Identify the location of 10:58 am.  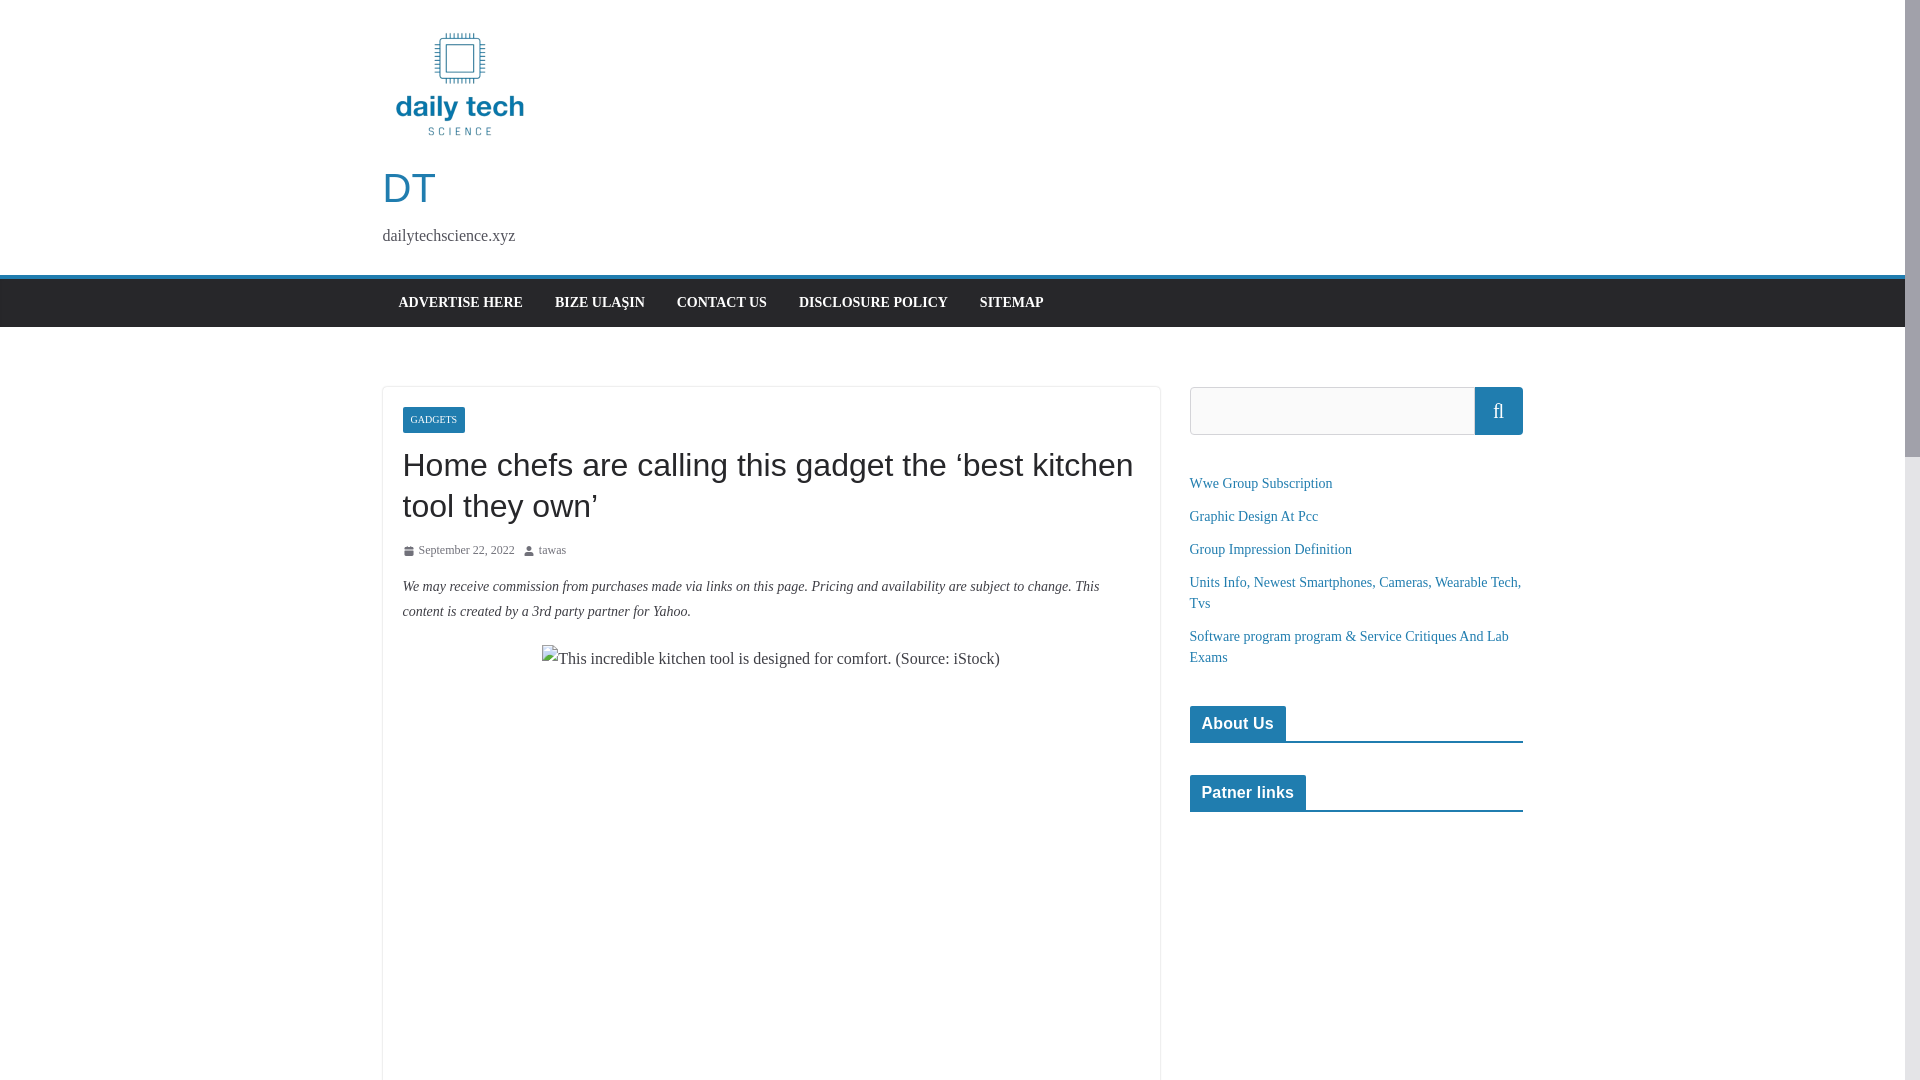
(458, 550).